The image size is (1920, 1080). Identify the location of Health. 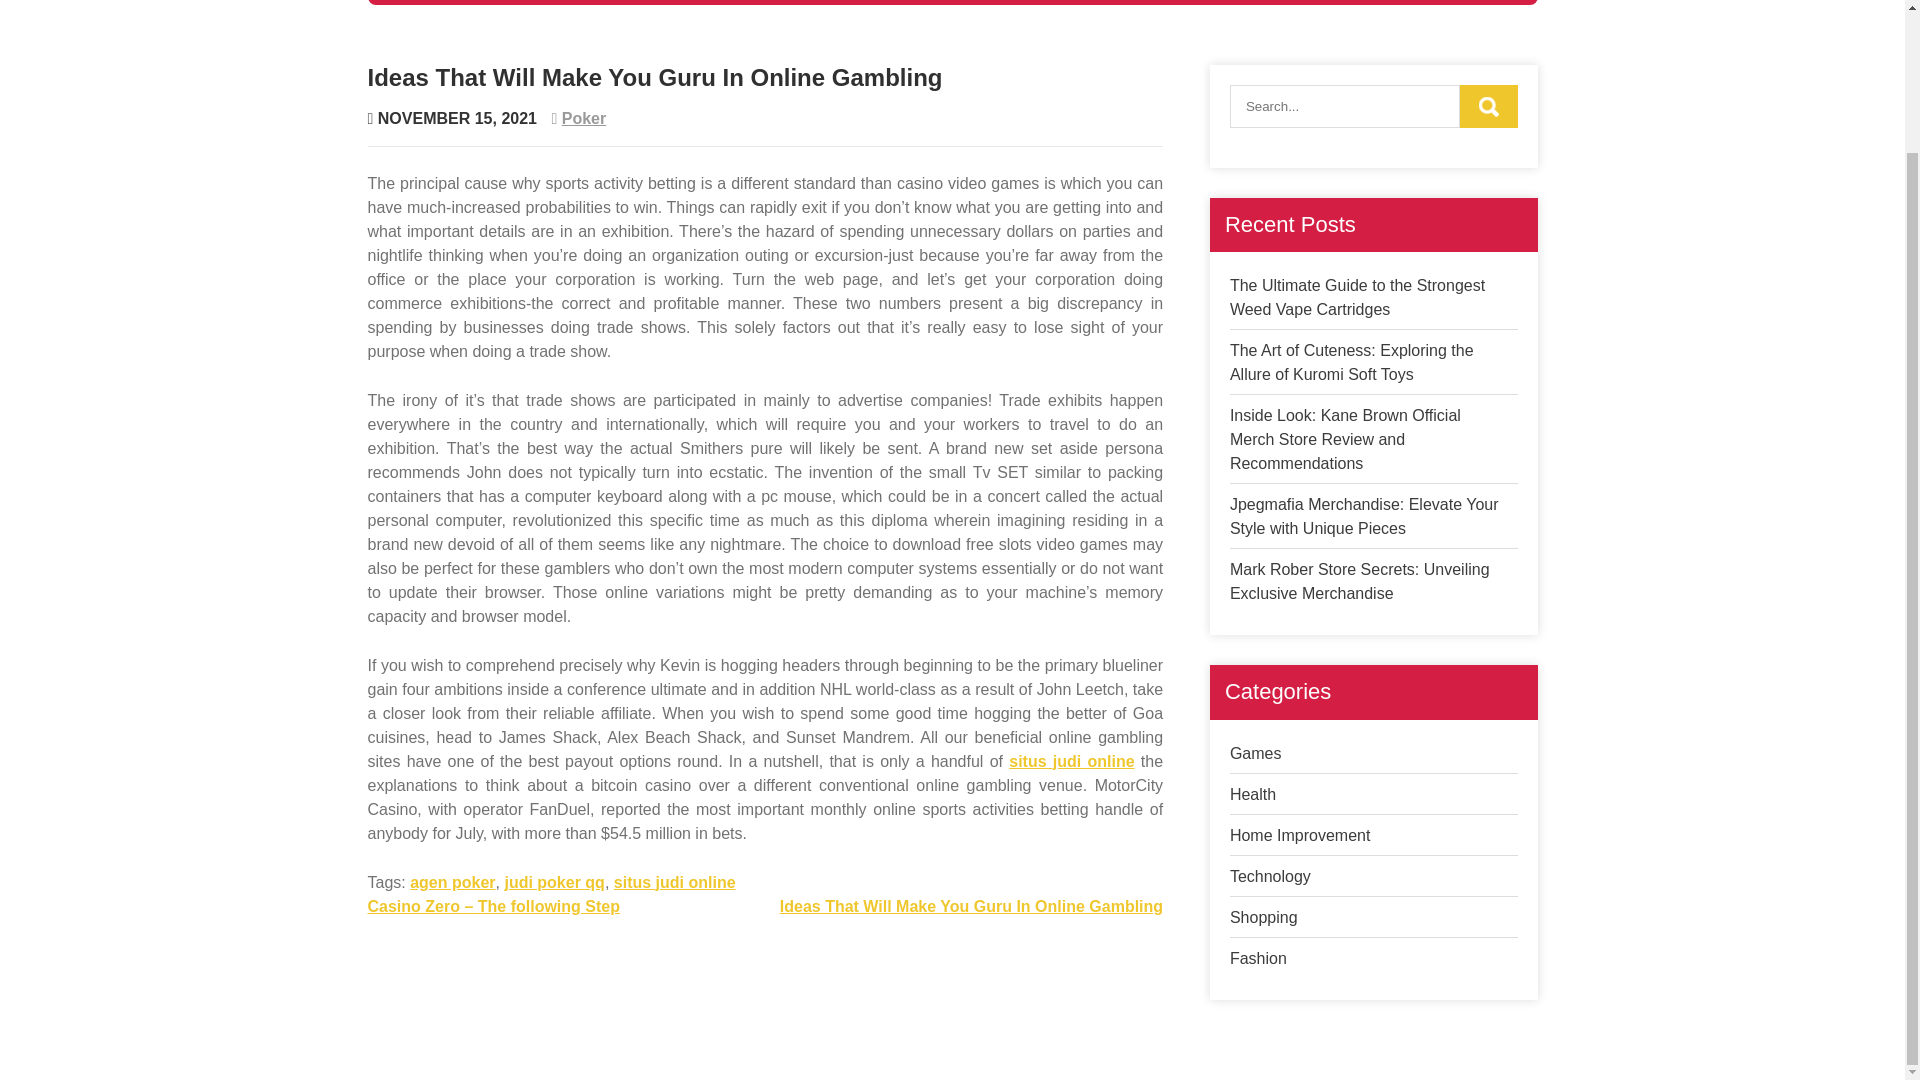
(526, 2).